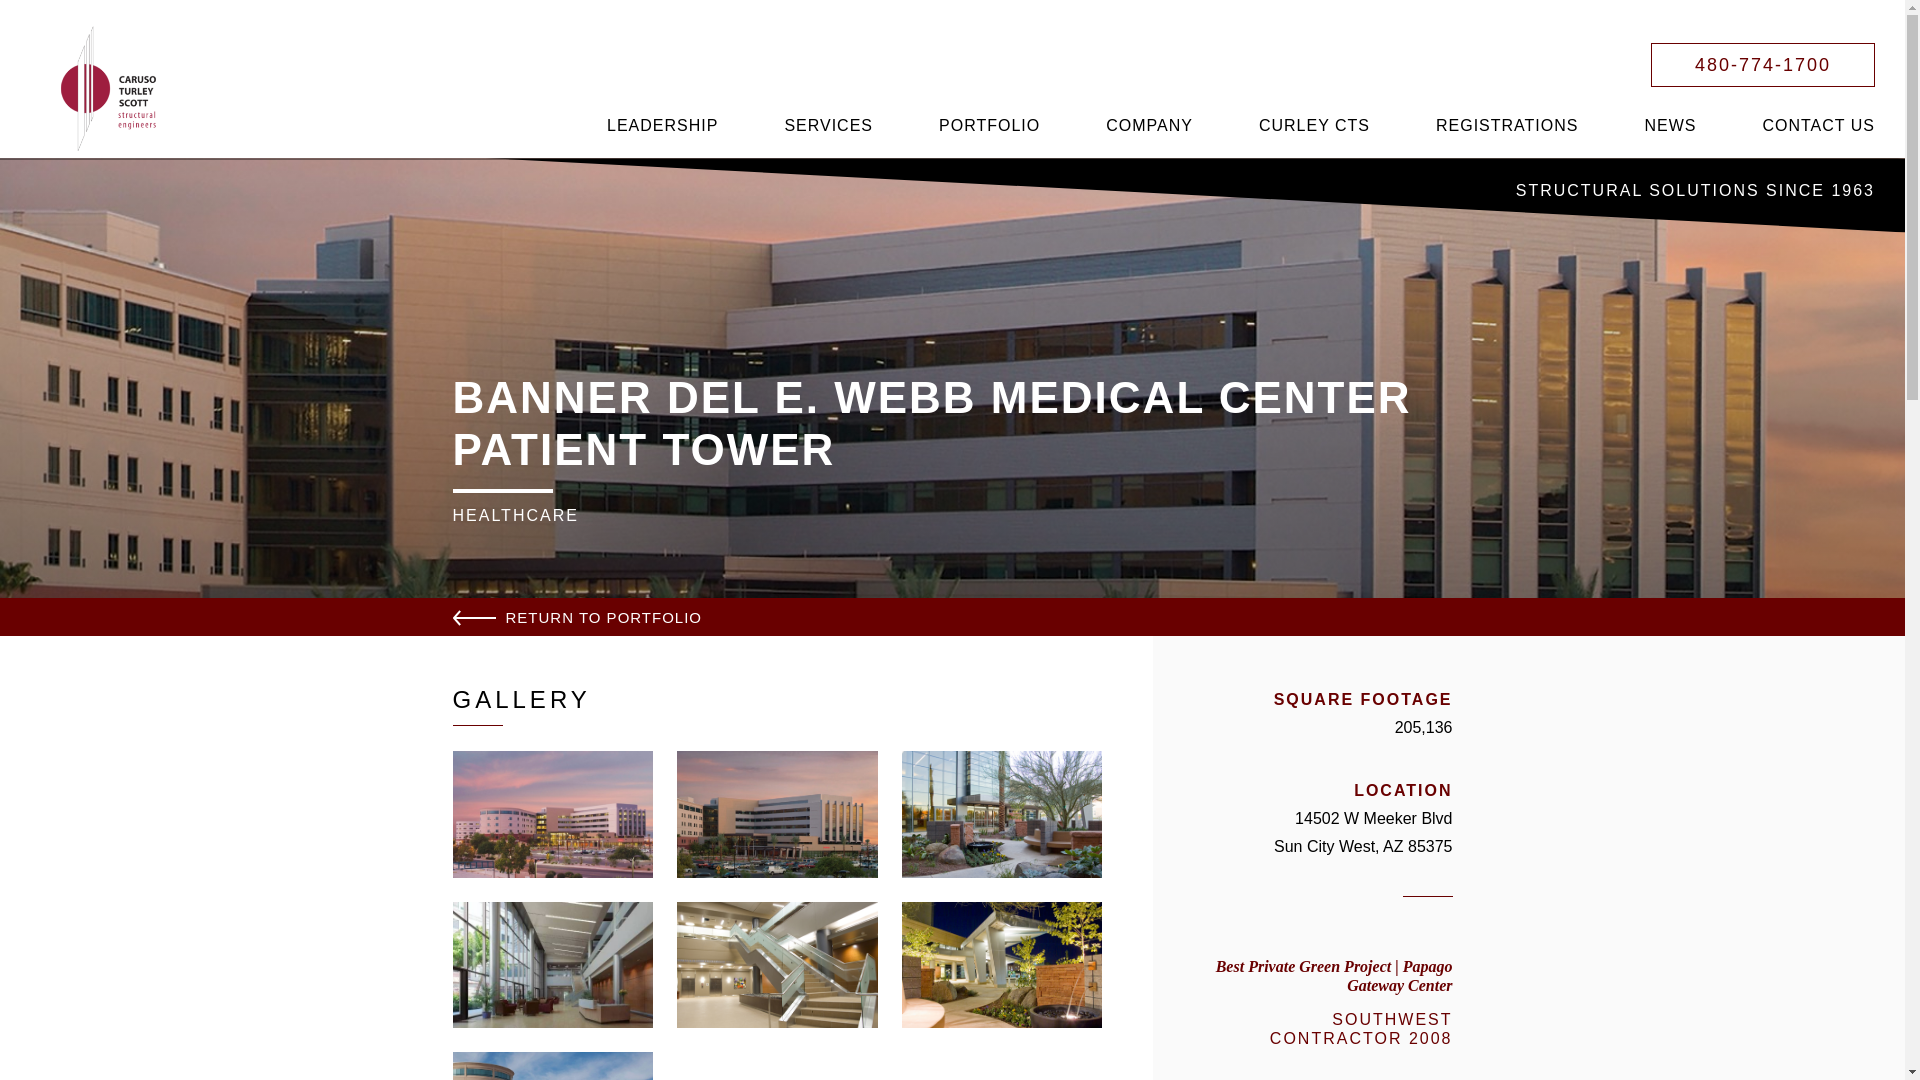  I want to click on HEALTHCARE, so click(514, 515).